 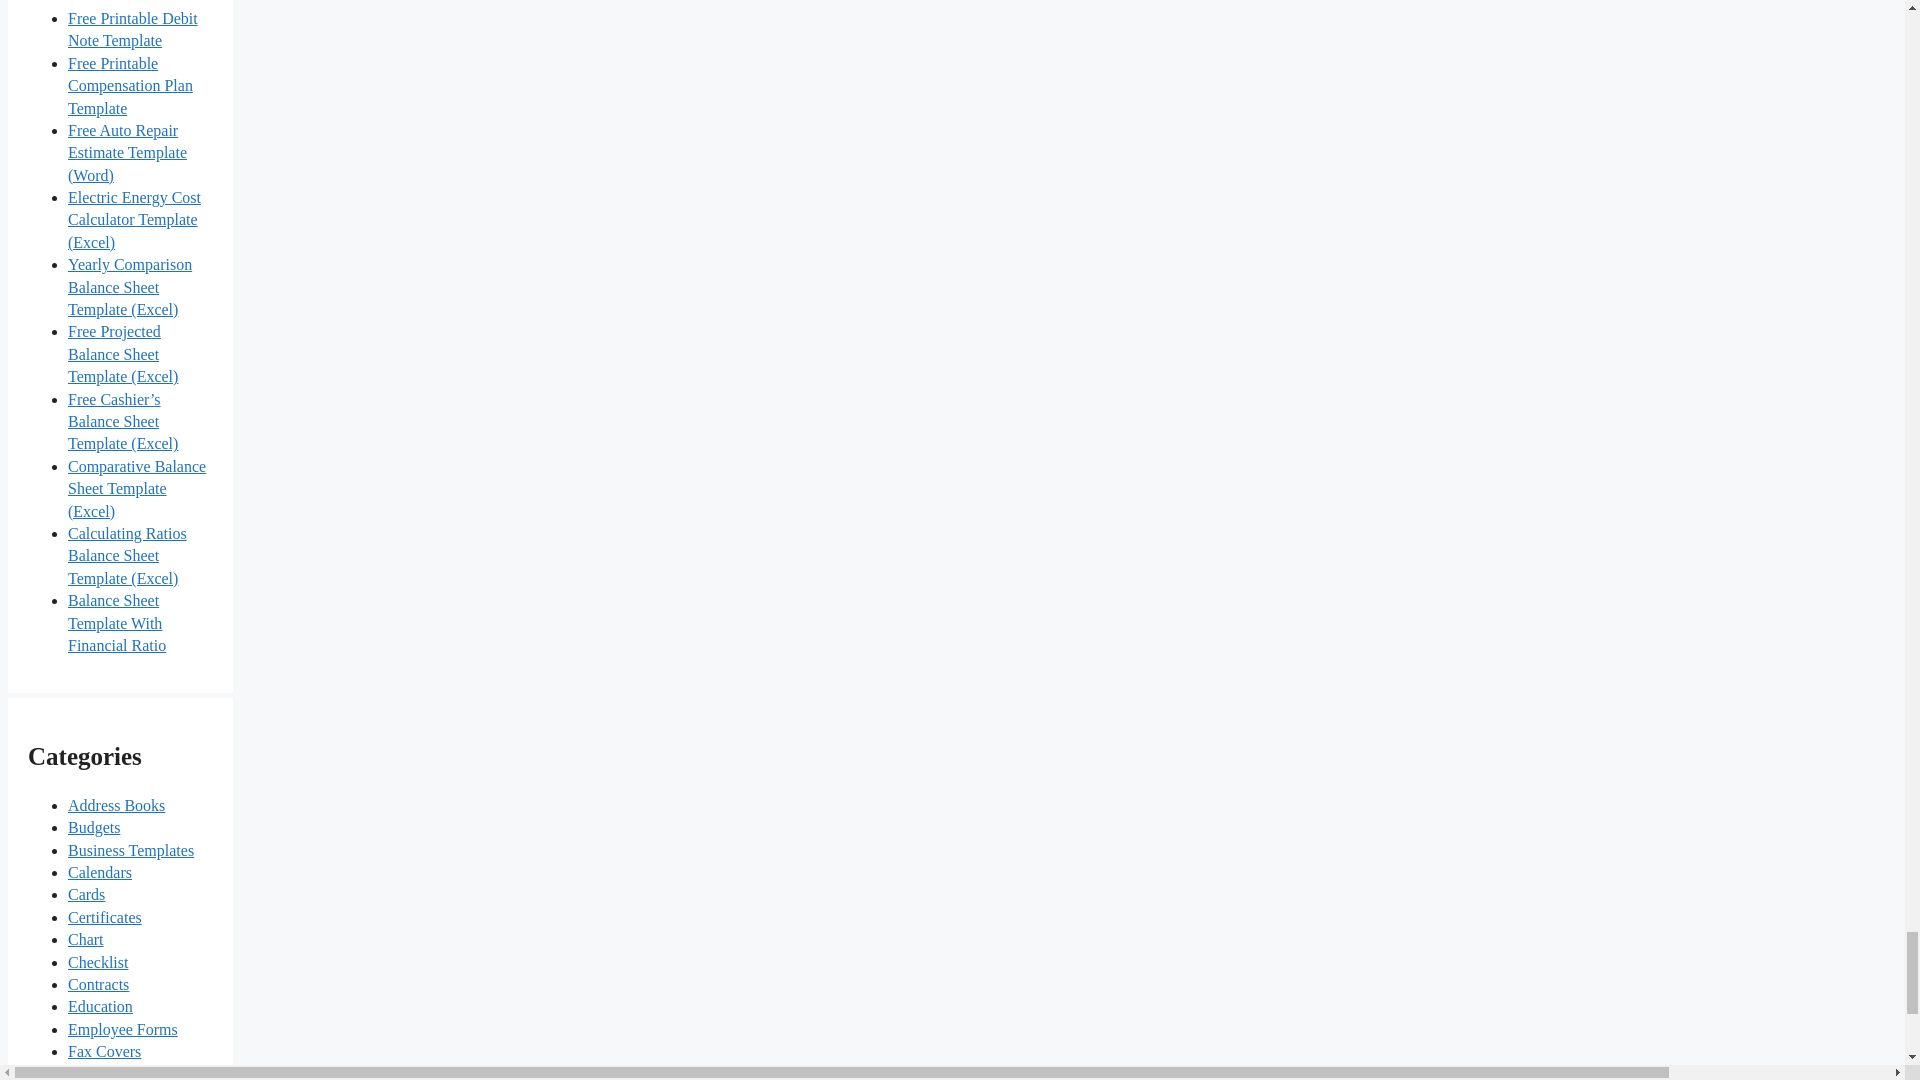 I want to click on Cards, so click(x=86, y=894).